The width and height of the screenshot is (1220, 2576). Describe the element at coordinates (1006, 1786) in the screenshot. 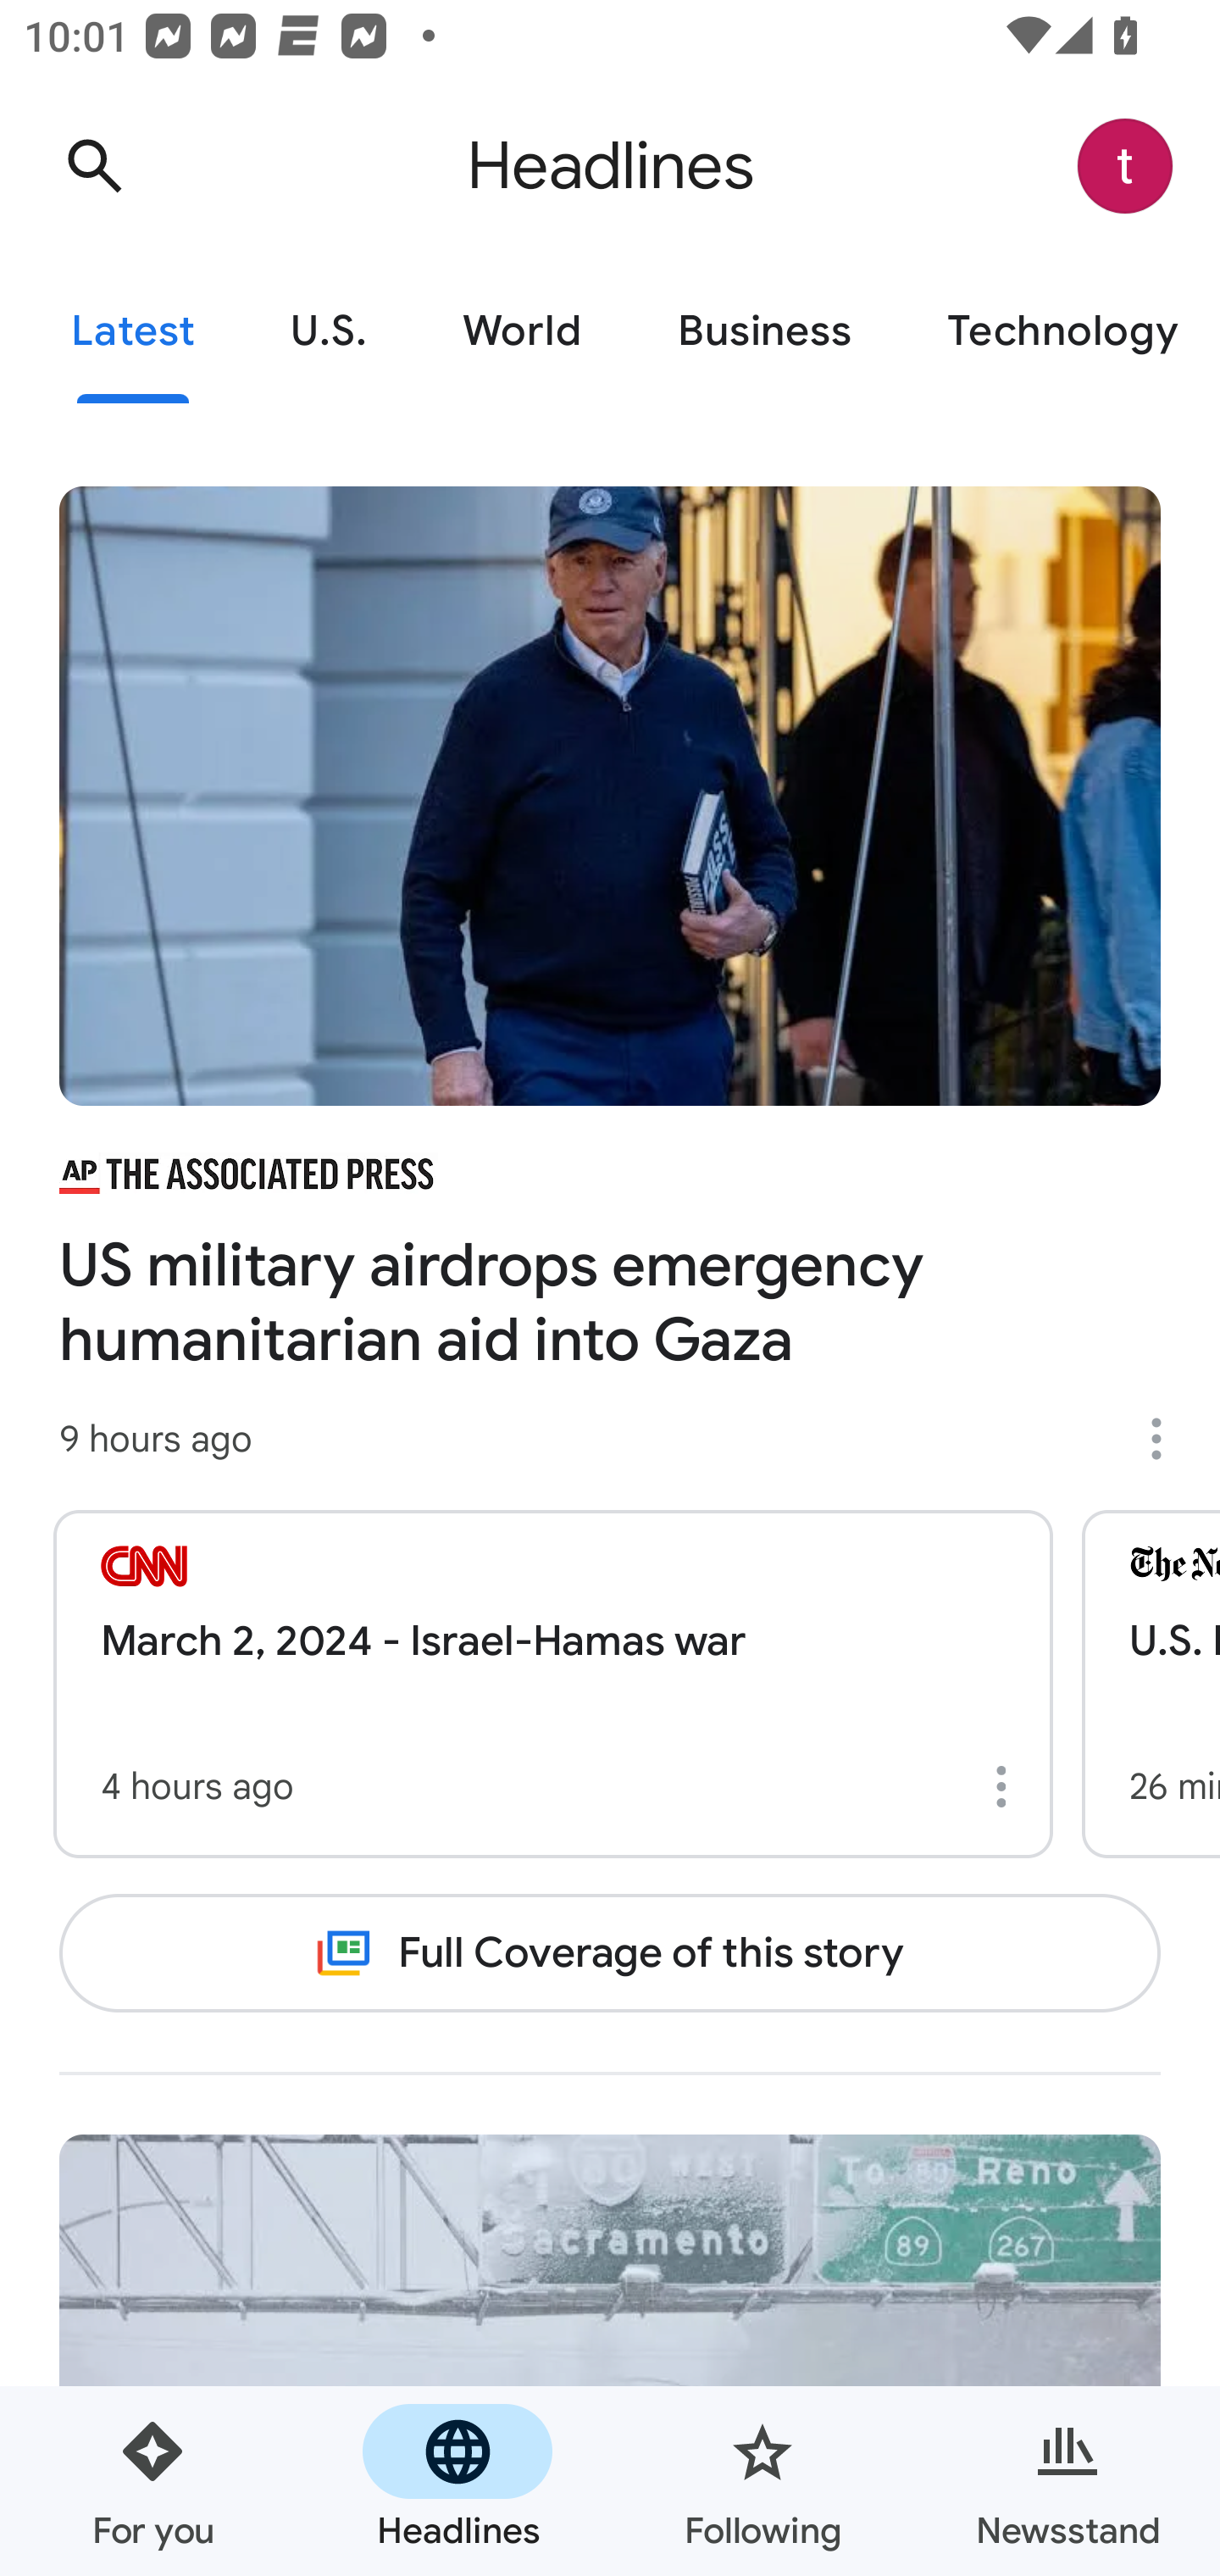

I see `More options` at that location.